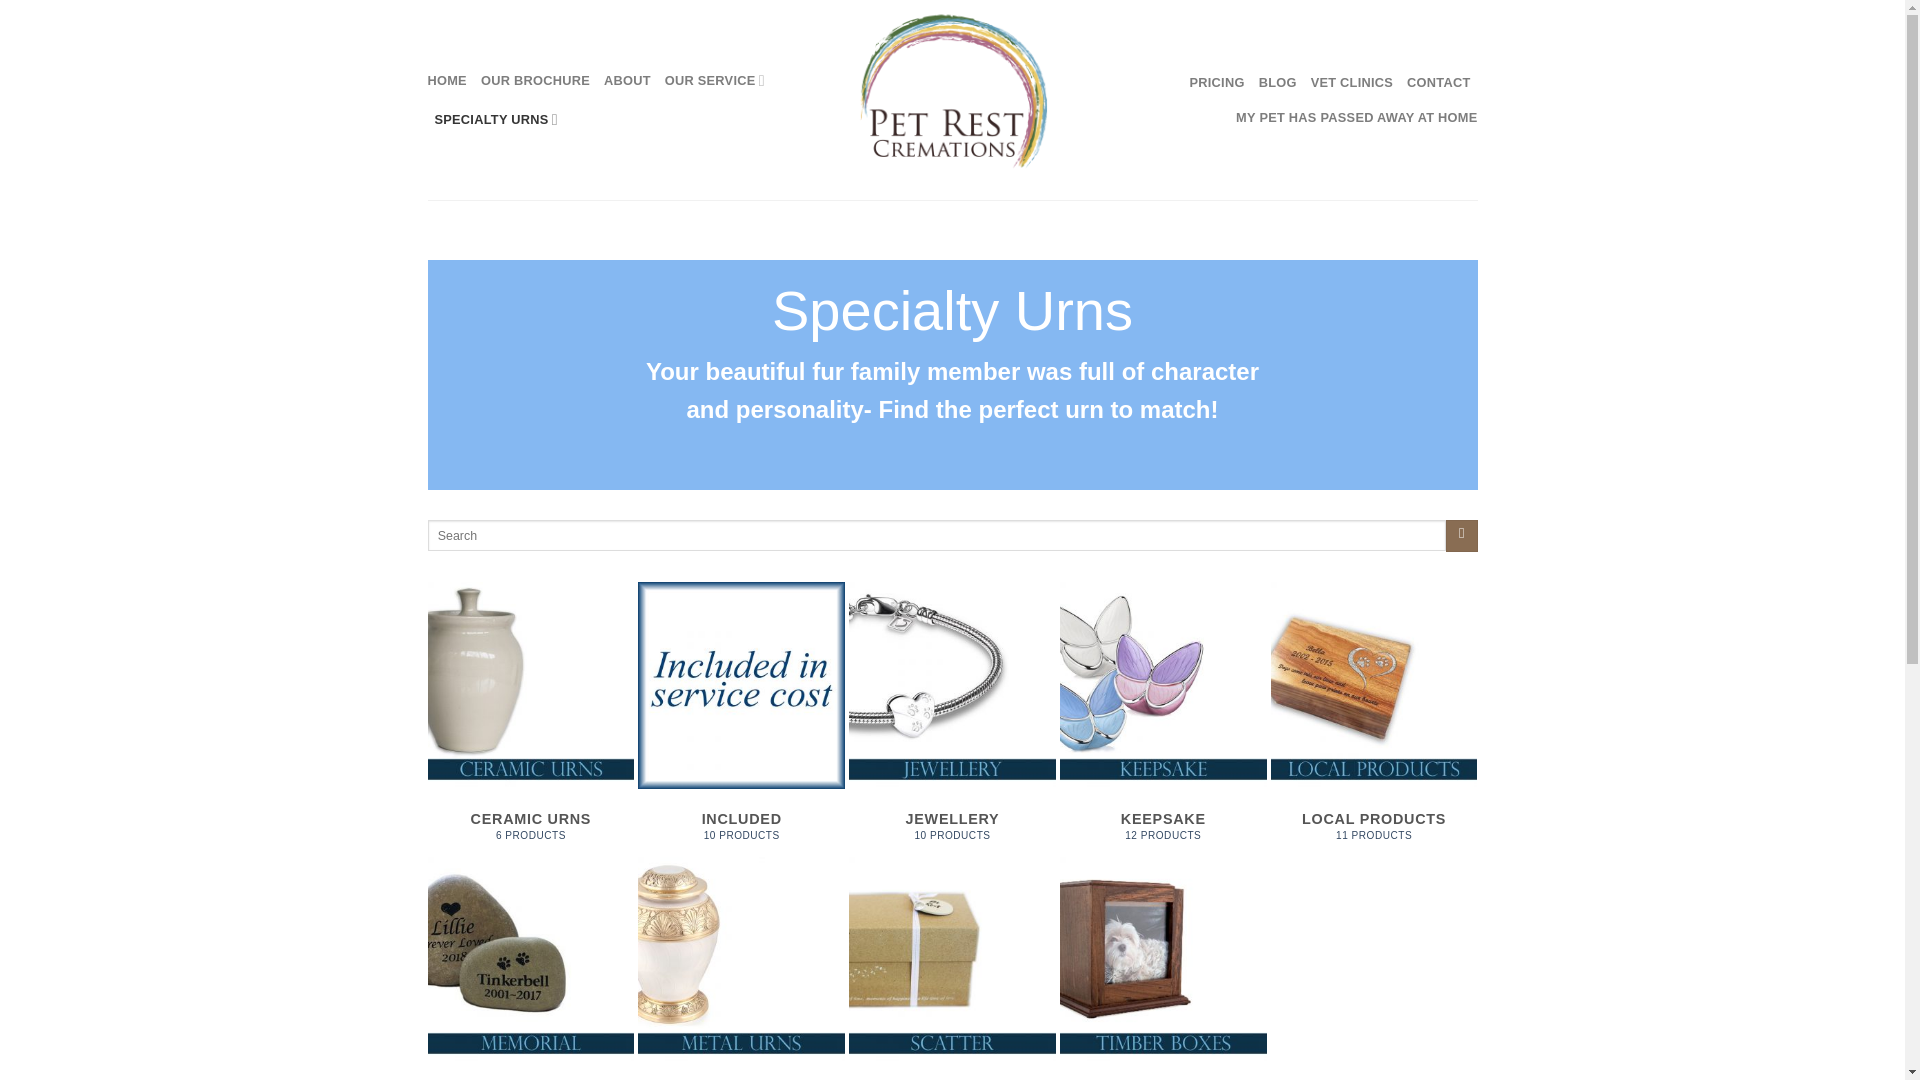 Image resolution: width=1920 pixels, height=1080 pixels. Describe the element at coordinates (1217, 82) in the screenshot. I see `BLOG` at that location.